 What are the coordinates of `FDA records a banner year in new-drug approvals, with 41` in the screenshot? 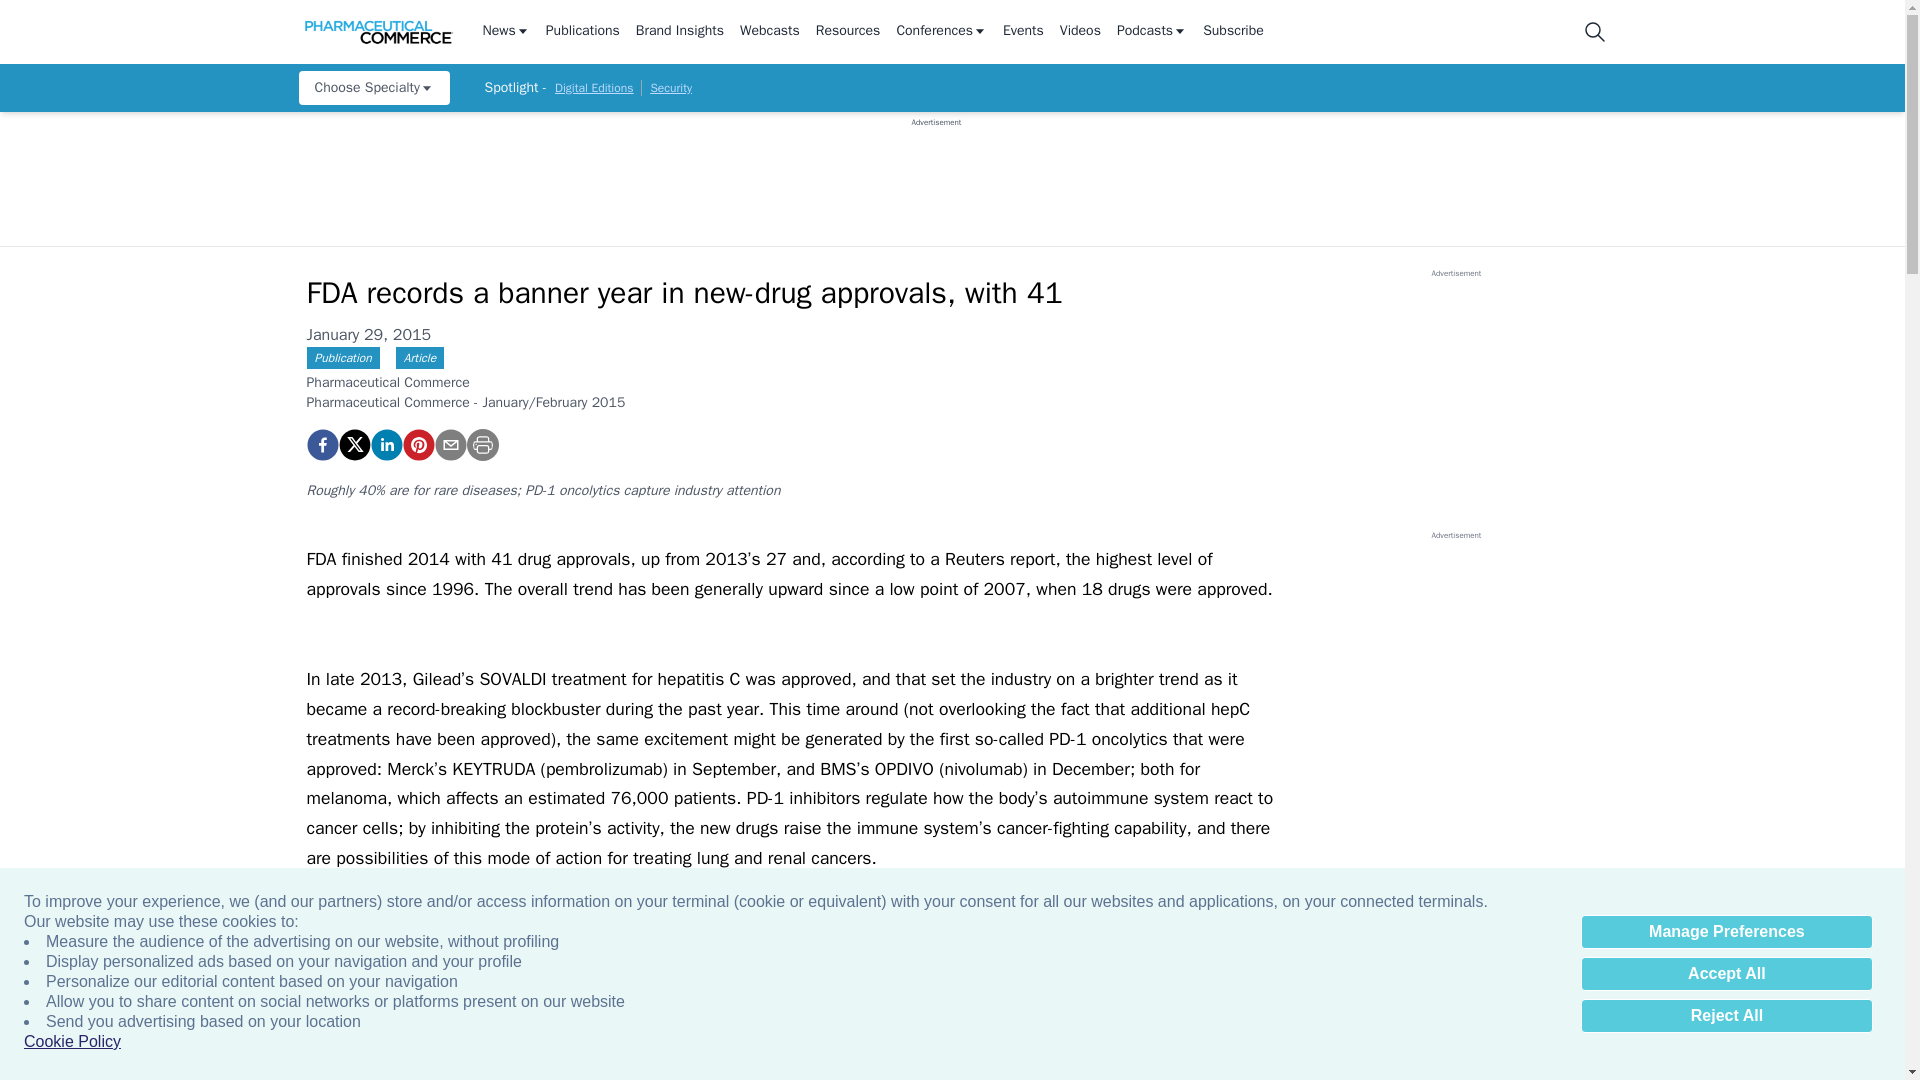 It's located at (321, 444).